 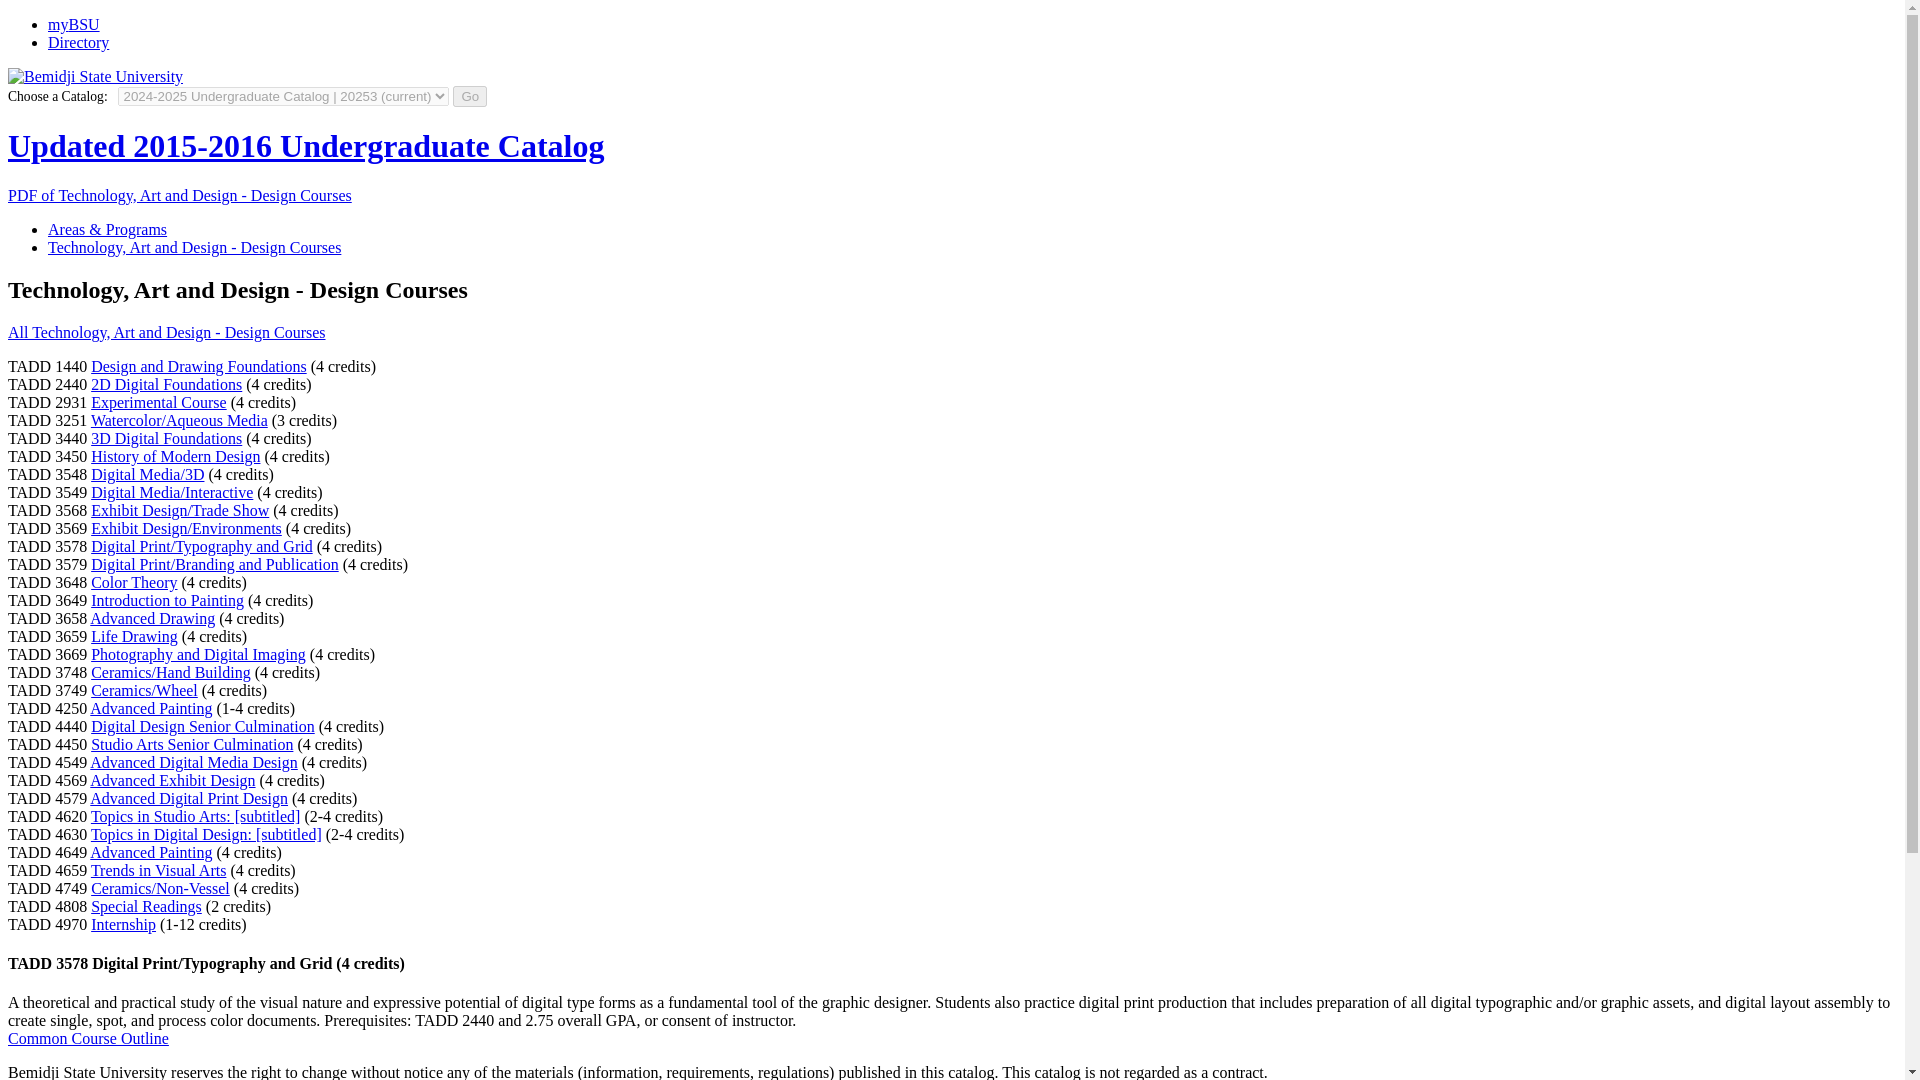 I want to click on Advanced Exhibit Design, so click(x=172, y=780).